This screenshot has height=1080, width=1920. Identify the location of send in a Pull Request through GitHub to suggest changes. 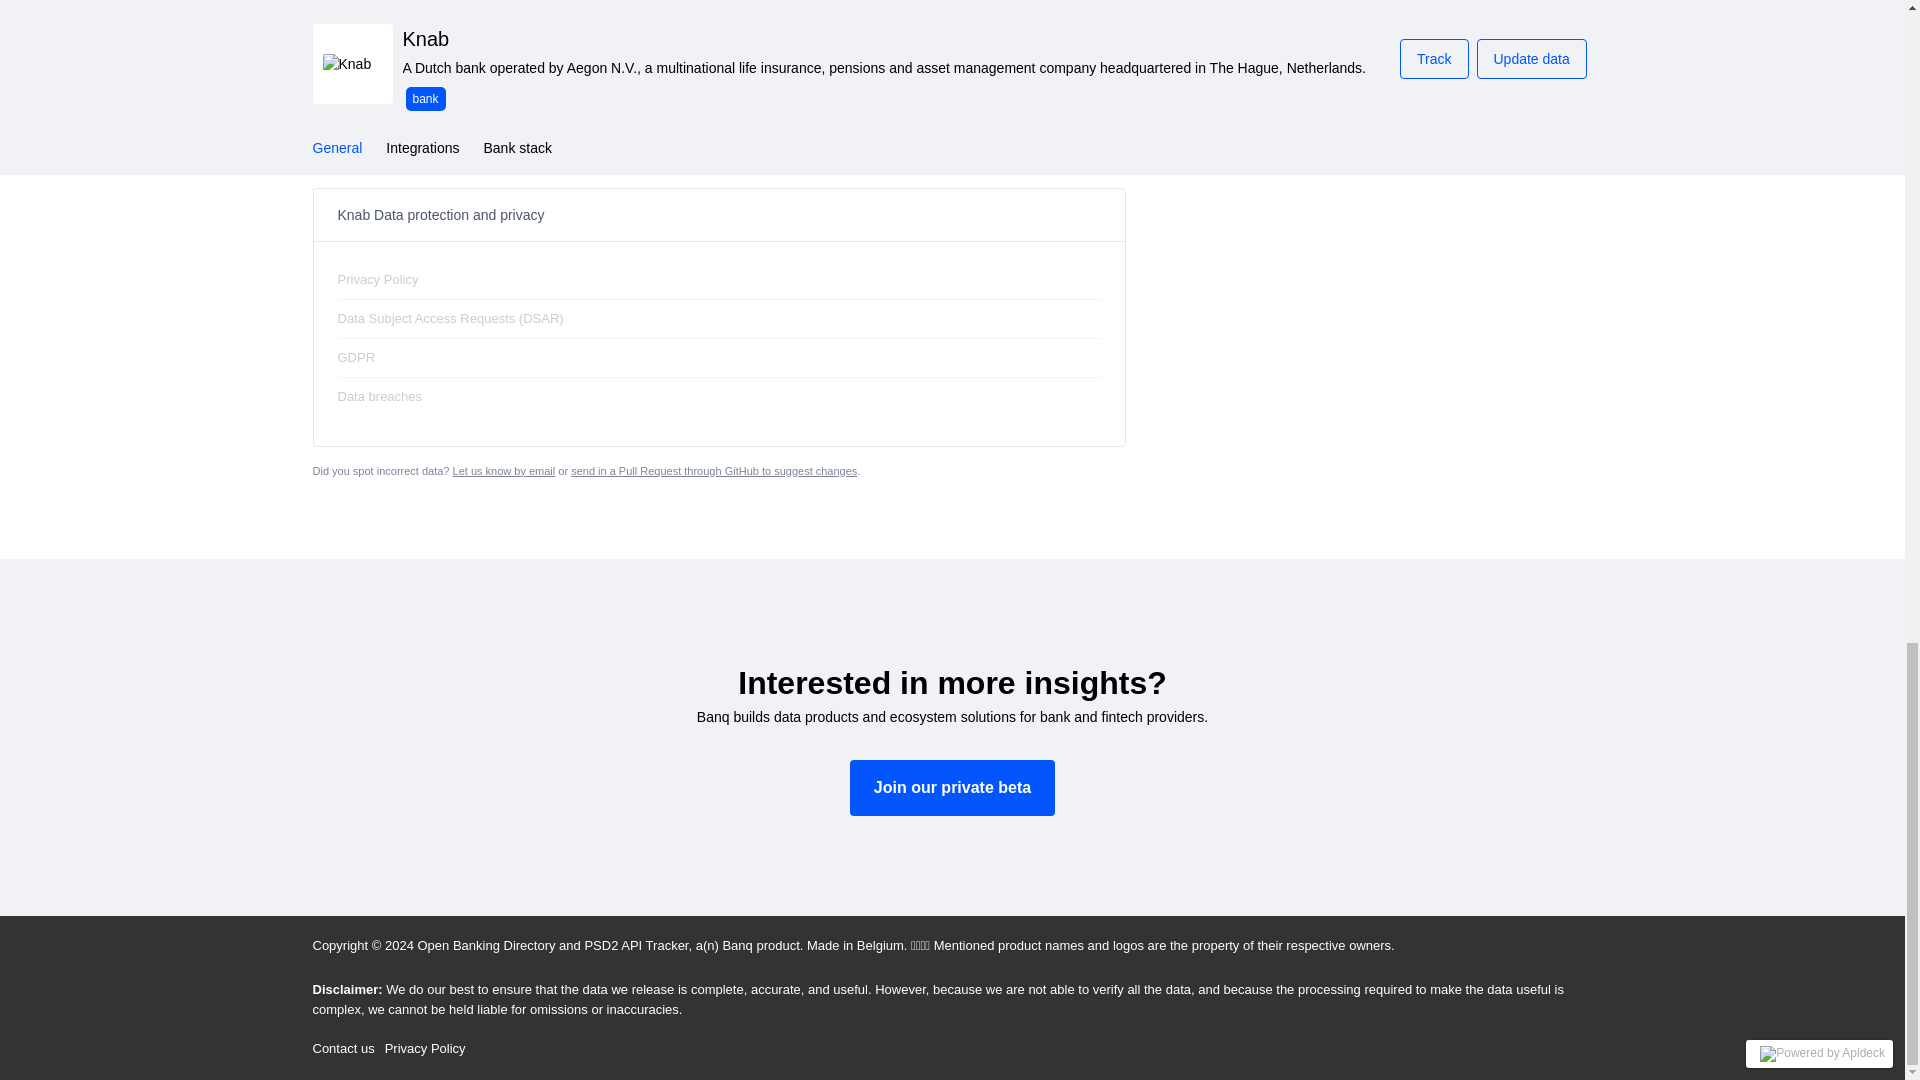
(713, 471).